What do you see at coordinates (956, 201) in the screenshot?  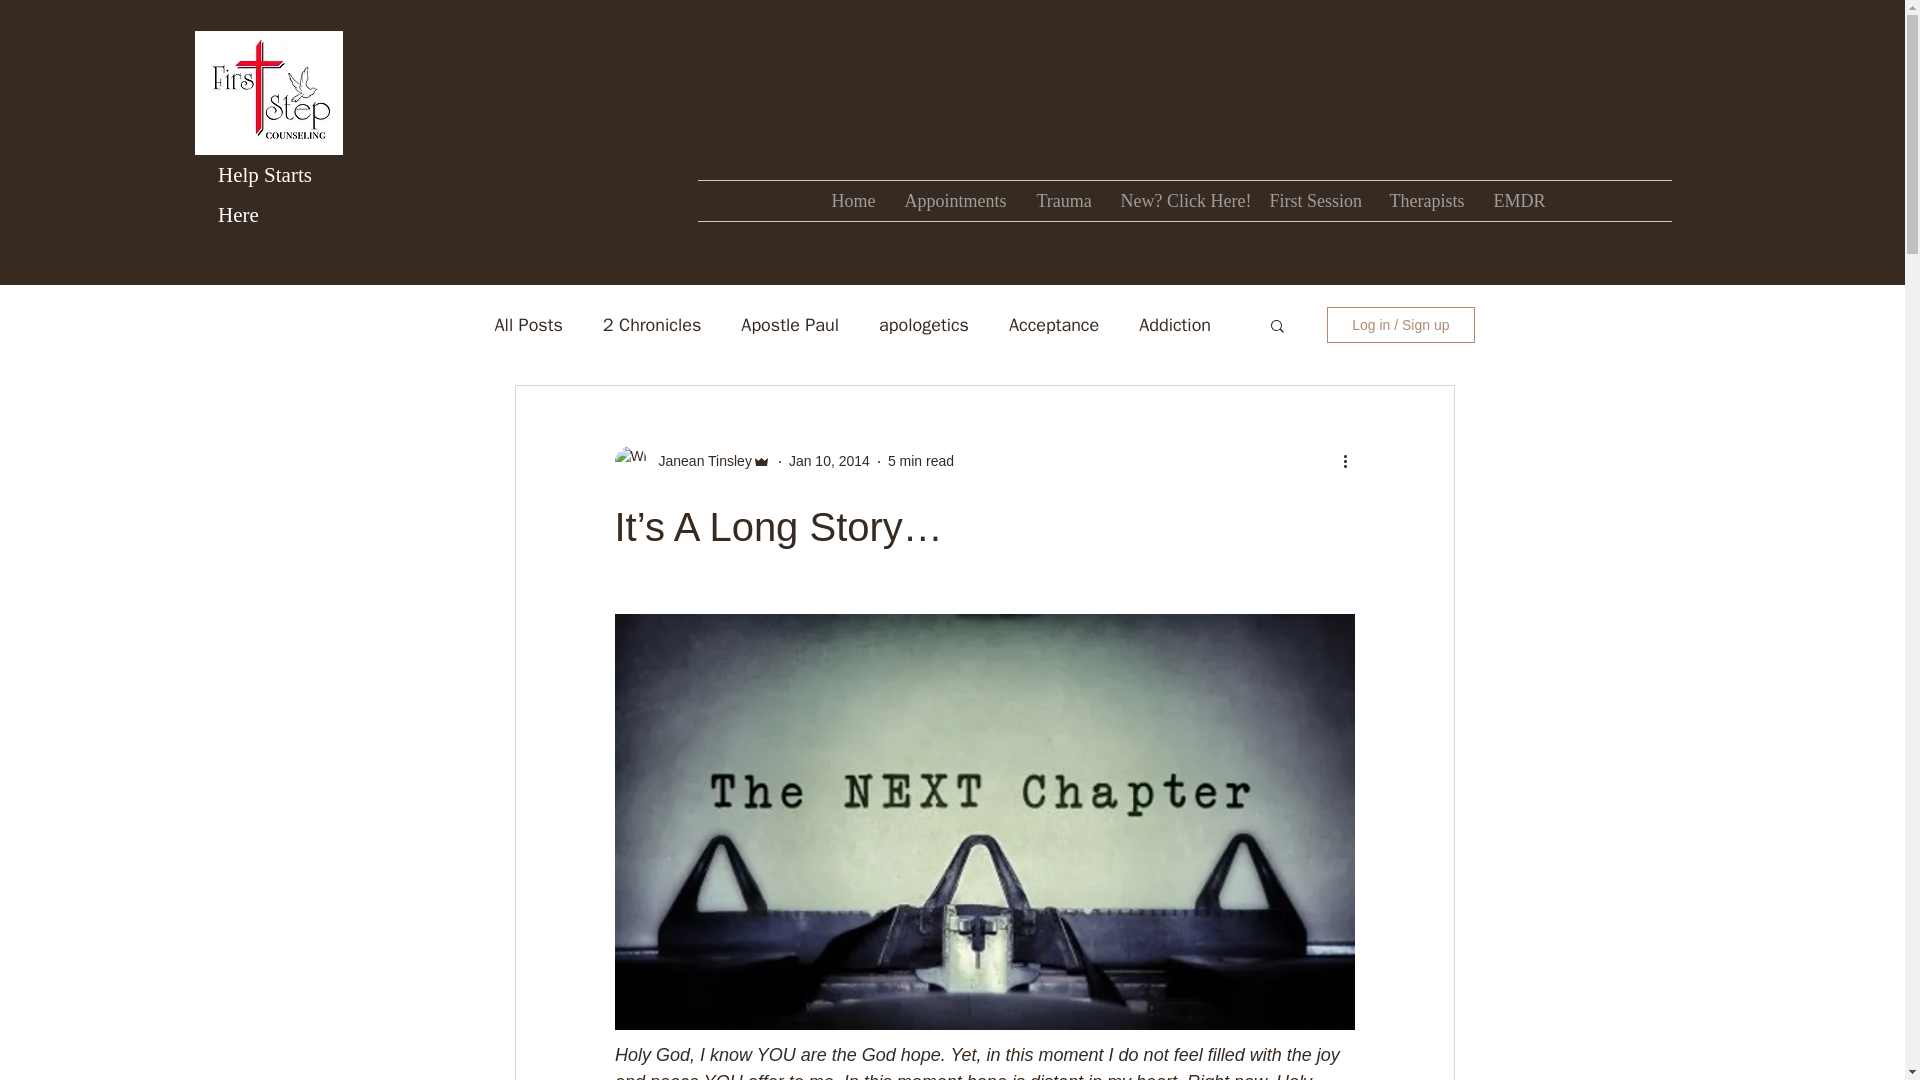 I see `Appointments` at bounding box center [956, 201].